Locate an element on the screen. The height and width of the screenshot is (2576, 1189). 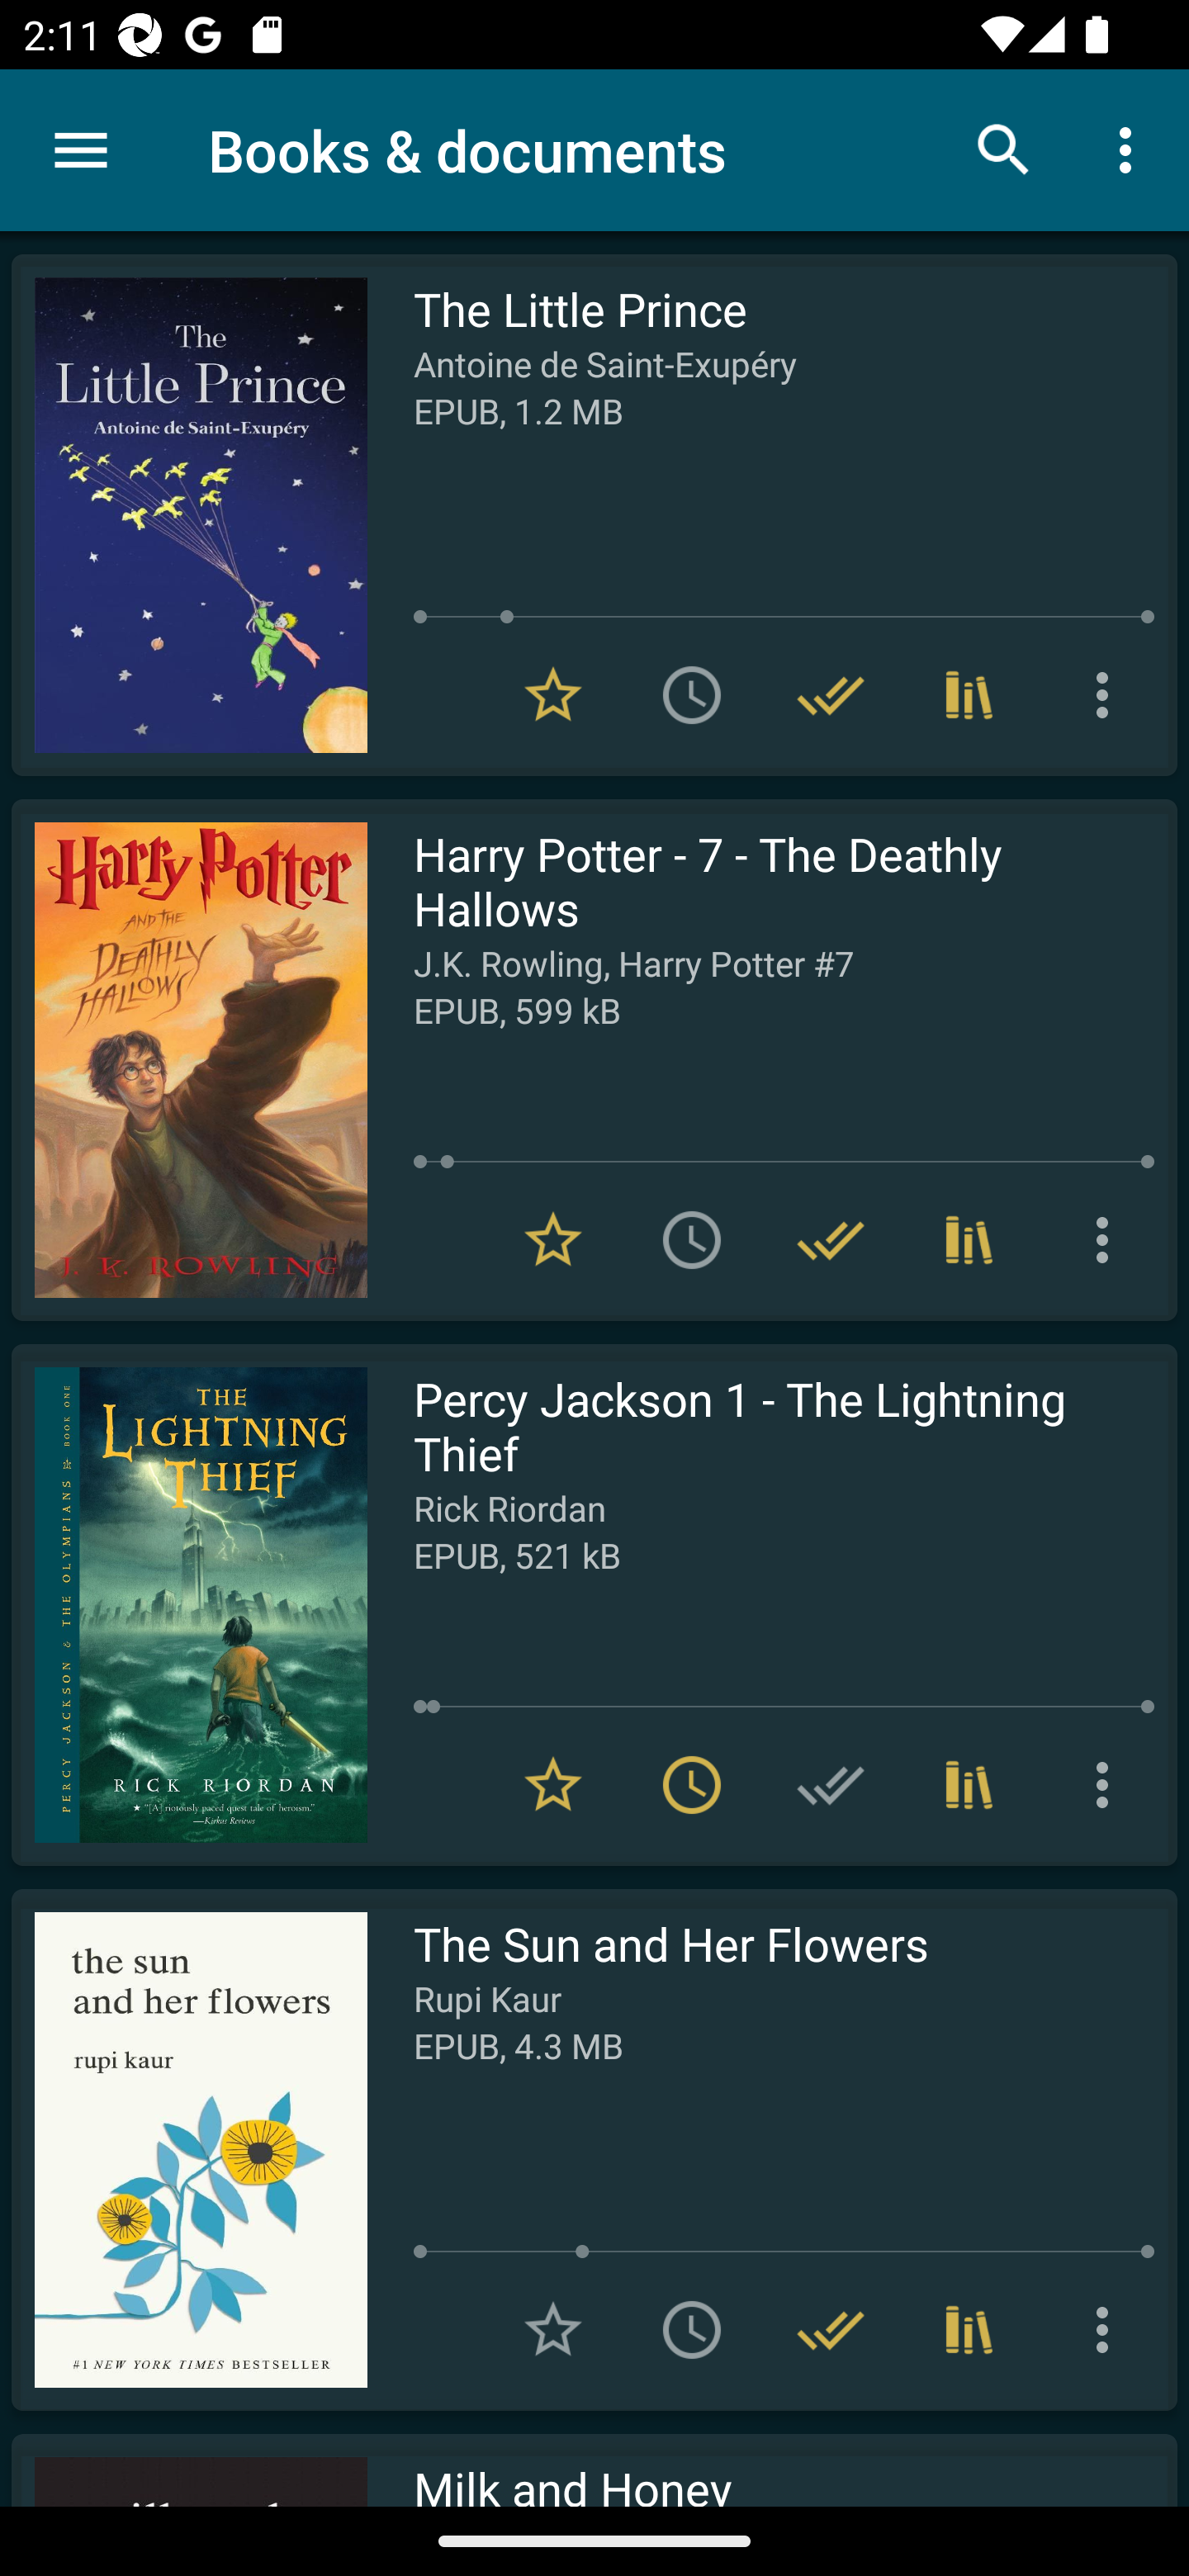
Add to Favorites is located at coordinates (553, 2330).